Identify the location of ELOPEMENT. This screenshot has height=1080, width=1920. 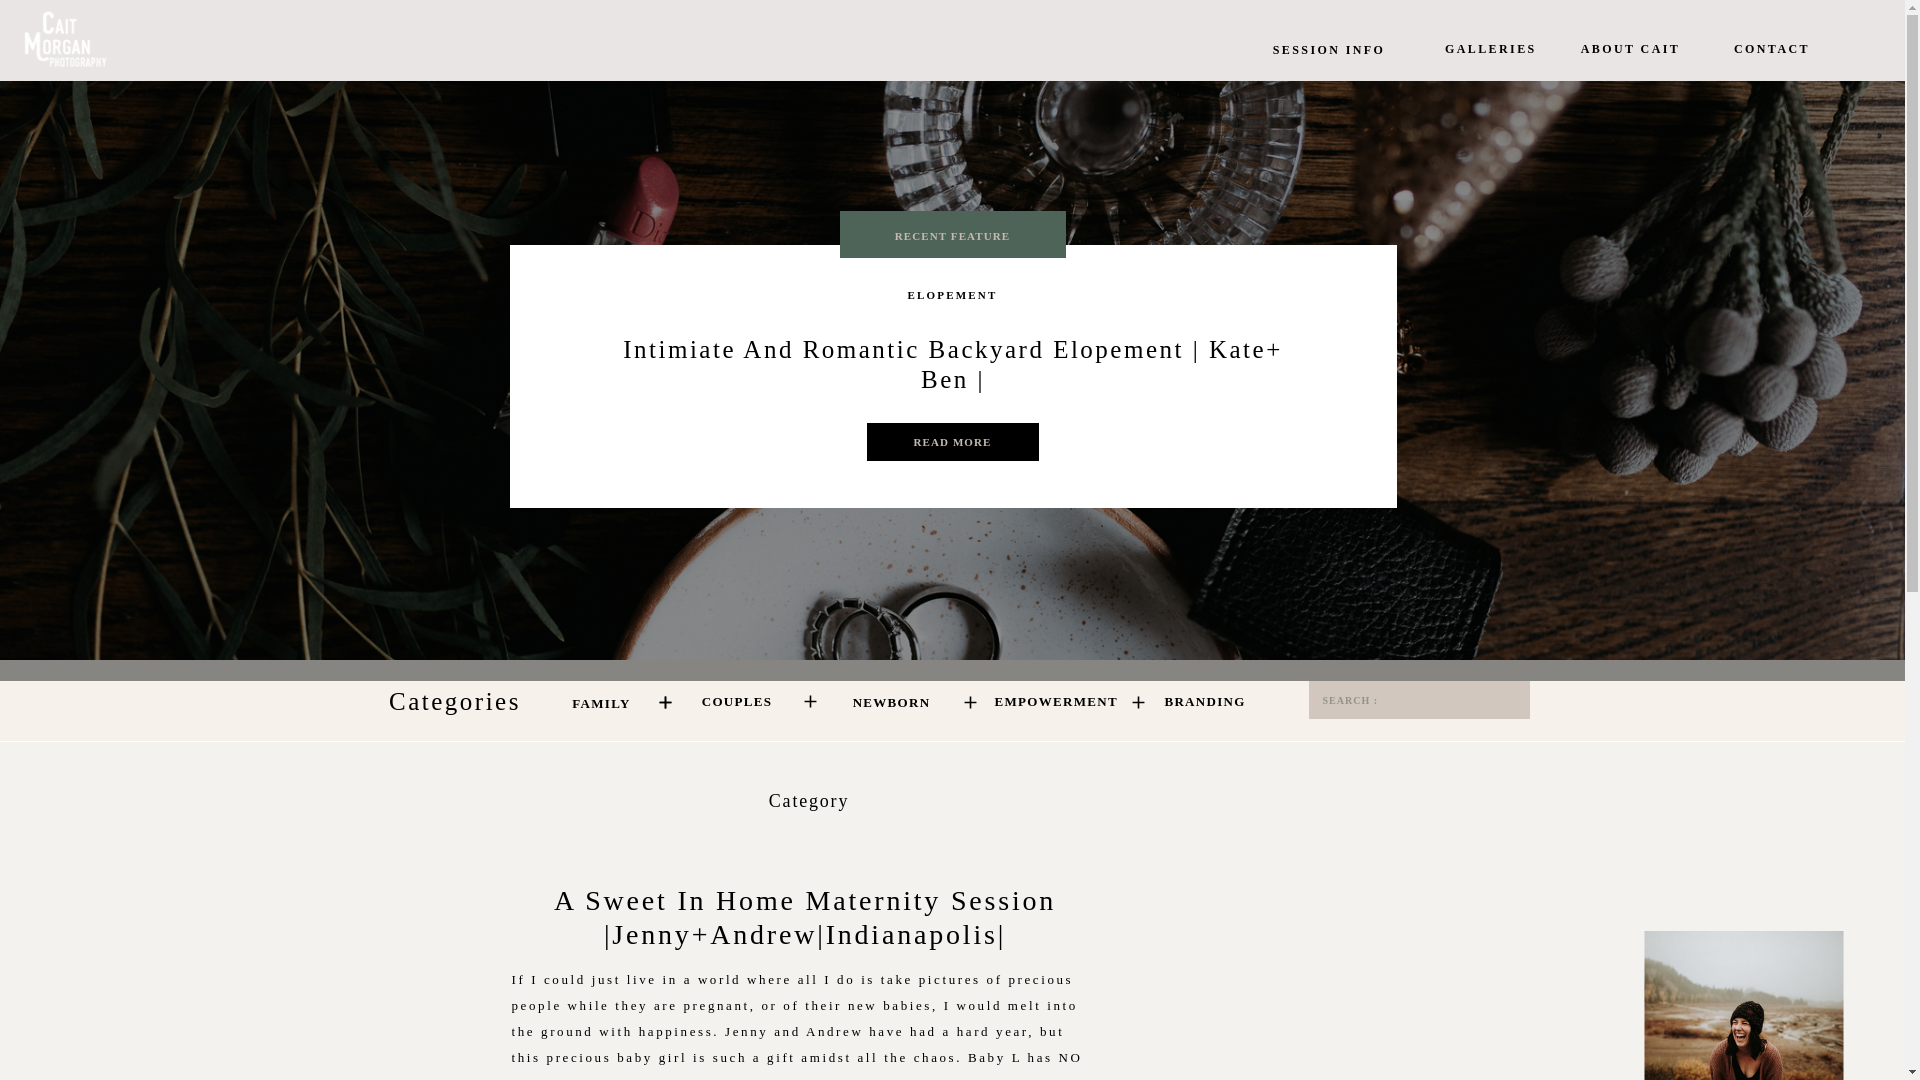
(951, 295).